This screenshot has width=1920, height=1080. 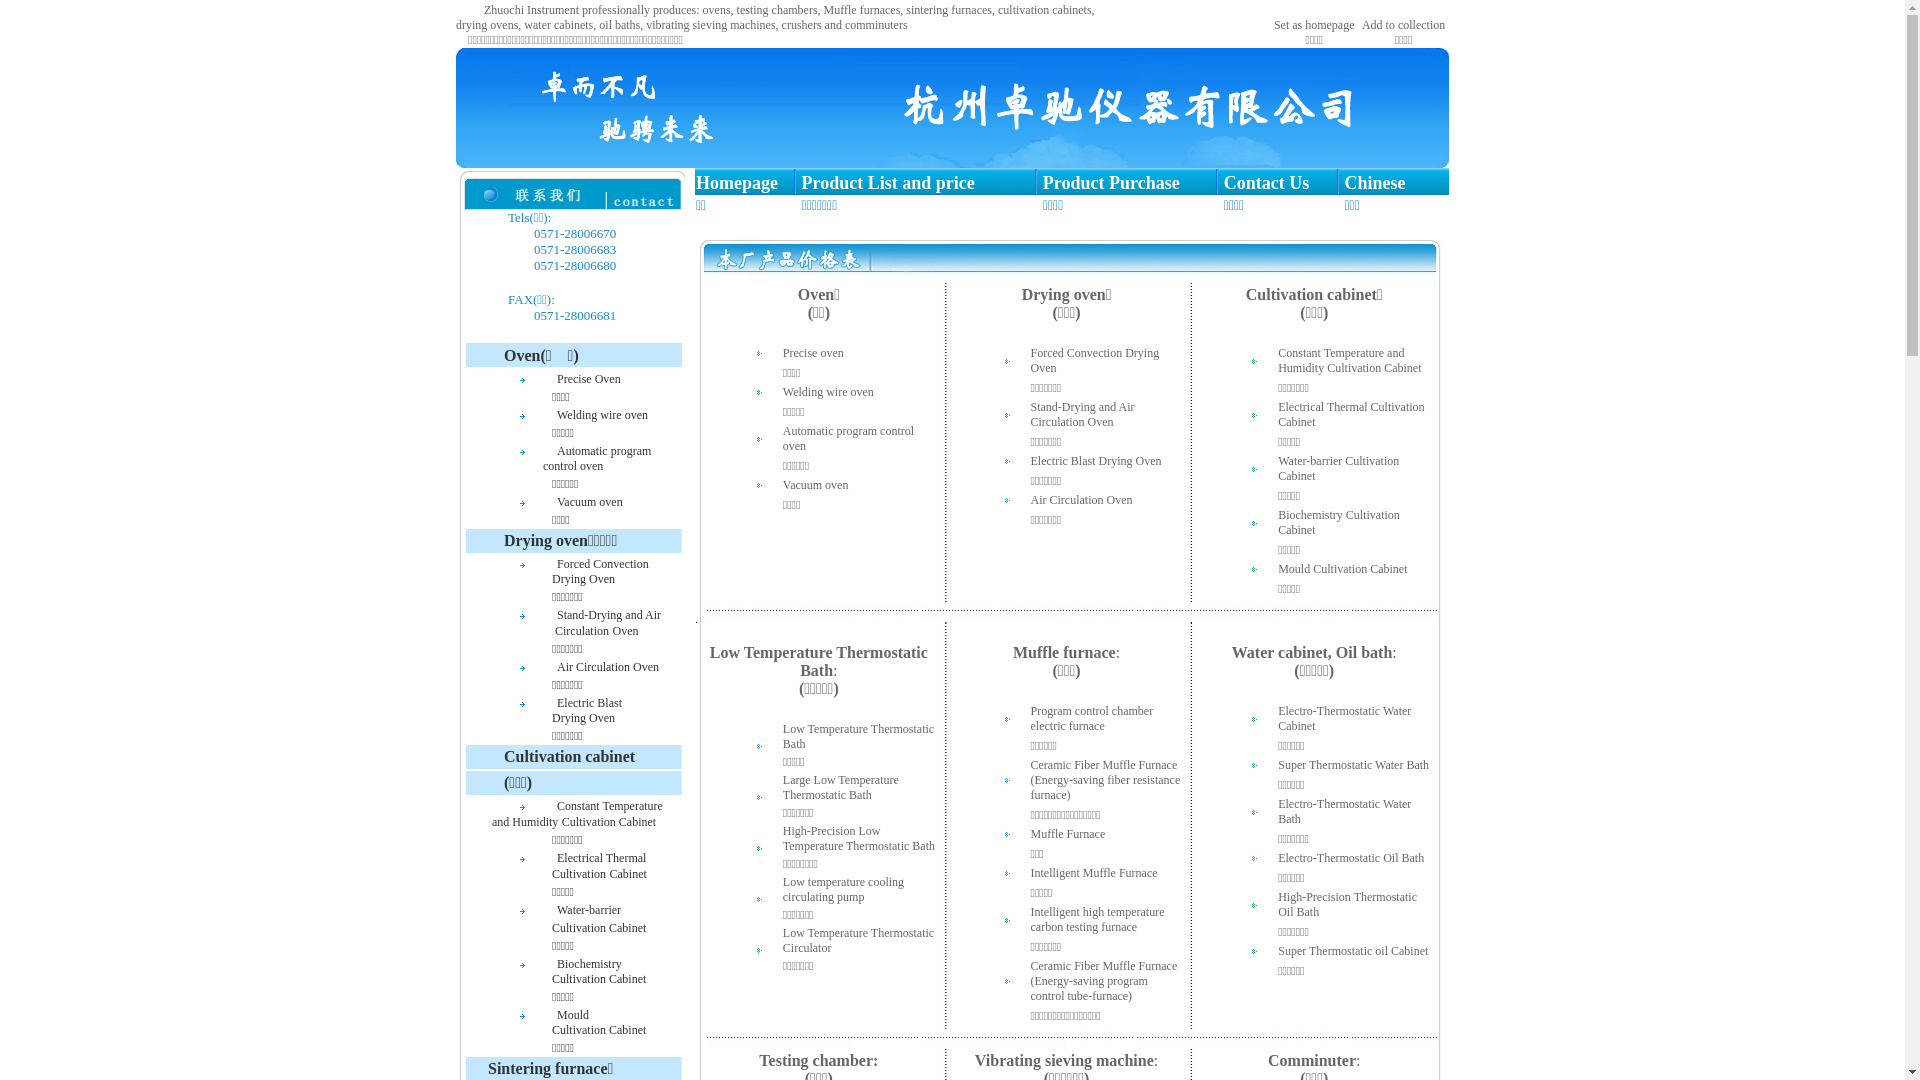 What do you see at coordinates (1314, 25) in the screenshot?
I see `Set as homepage` at bounding box center [1314, 25].